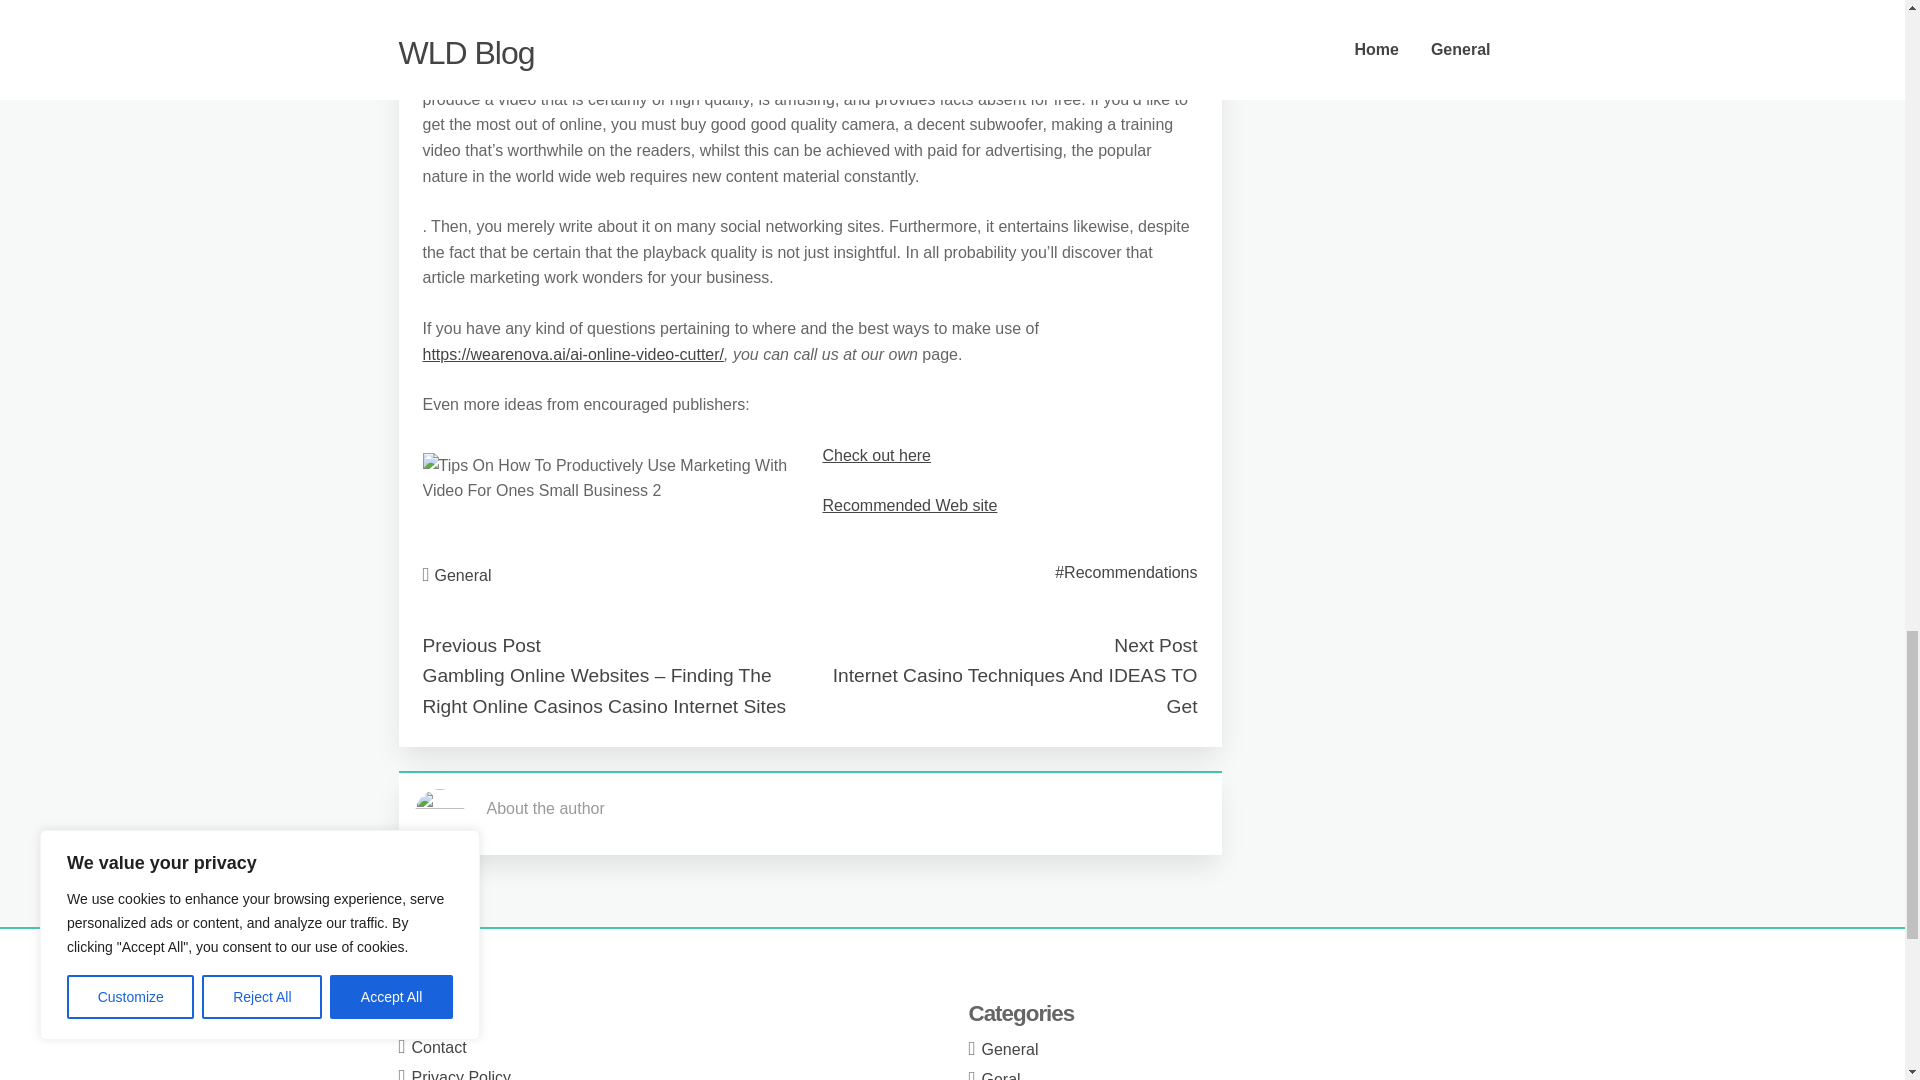 The height and width of the screenshot is (1080, 1920). I want to click on Internet Casino Techniques And IDEAS TO Get, so click(1016, 691).